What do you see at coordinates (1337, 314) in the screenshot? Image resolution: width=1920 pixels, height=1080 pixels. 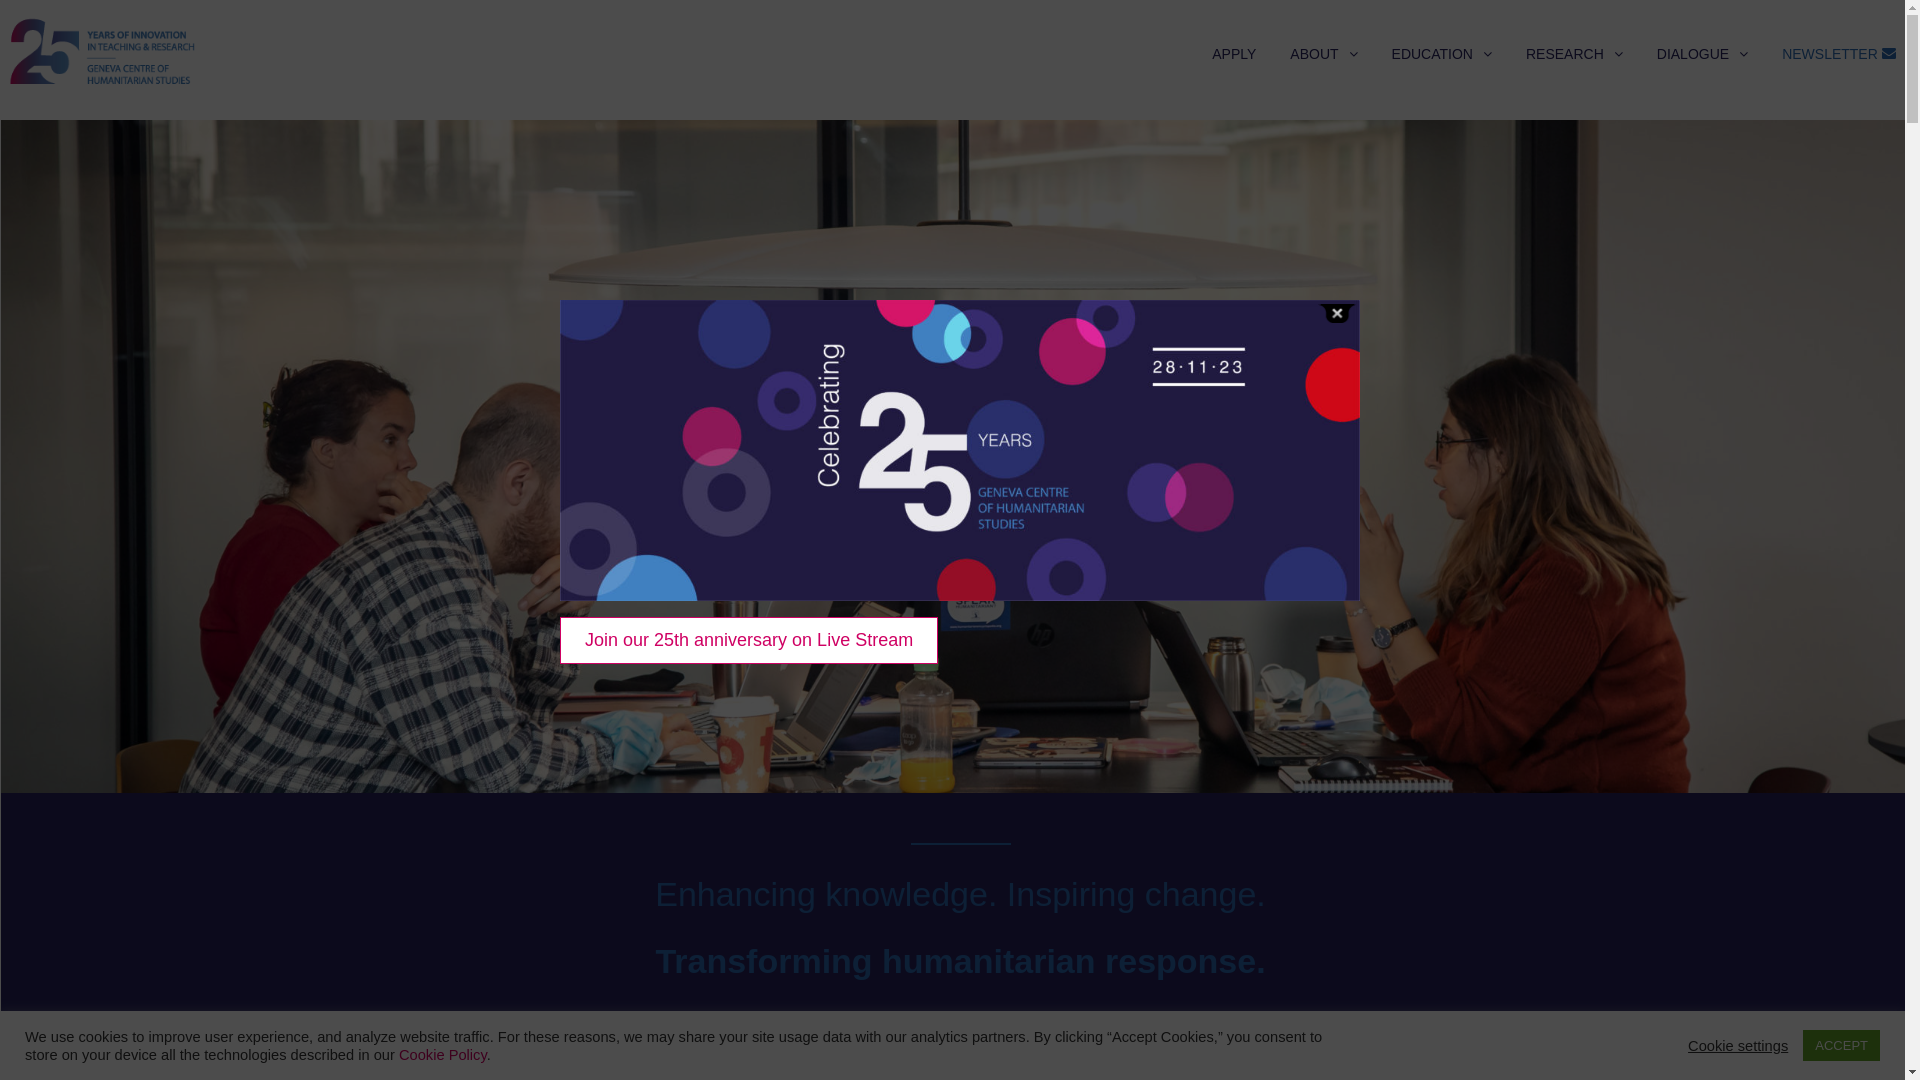 I see `Close` at bounding box center [1337, 314].